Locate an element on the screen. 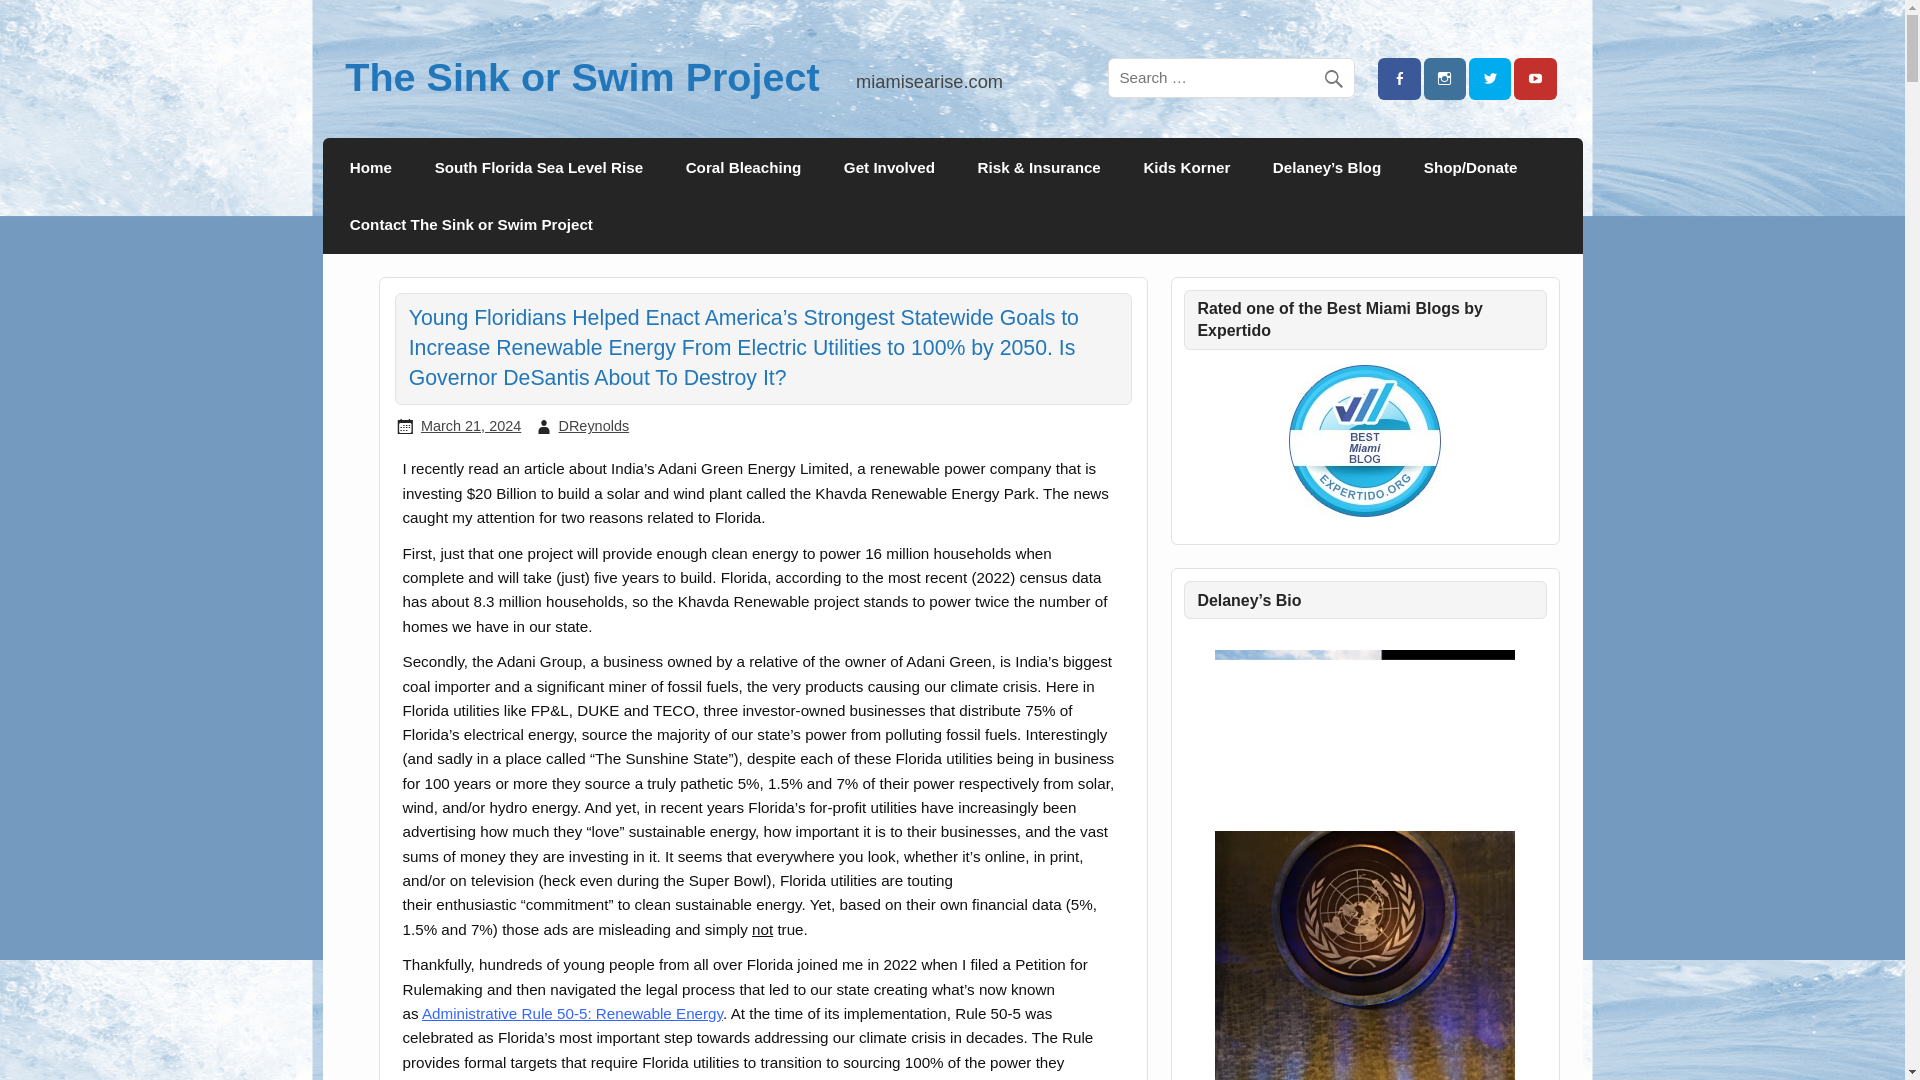  DReynolds is located at coordinates (594, 426).